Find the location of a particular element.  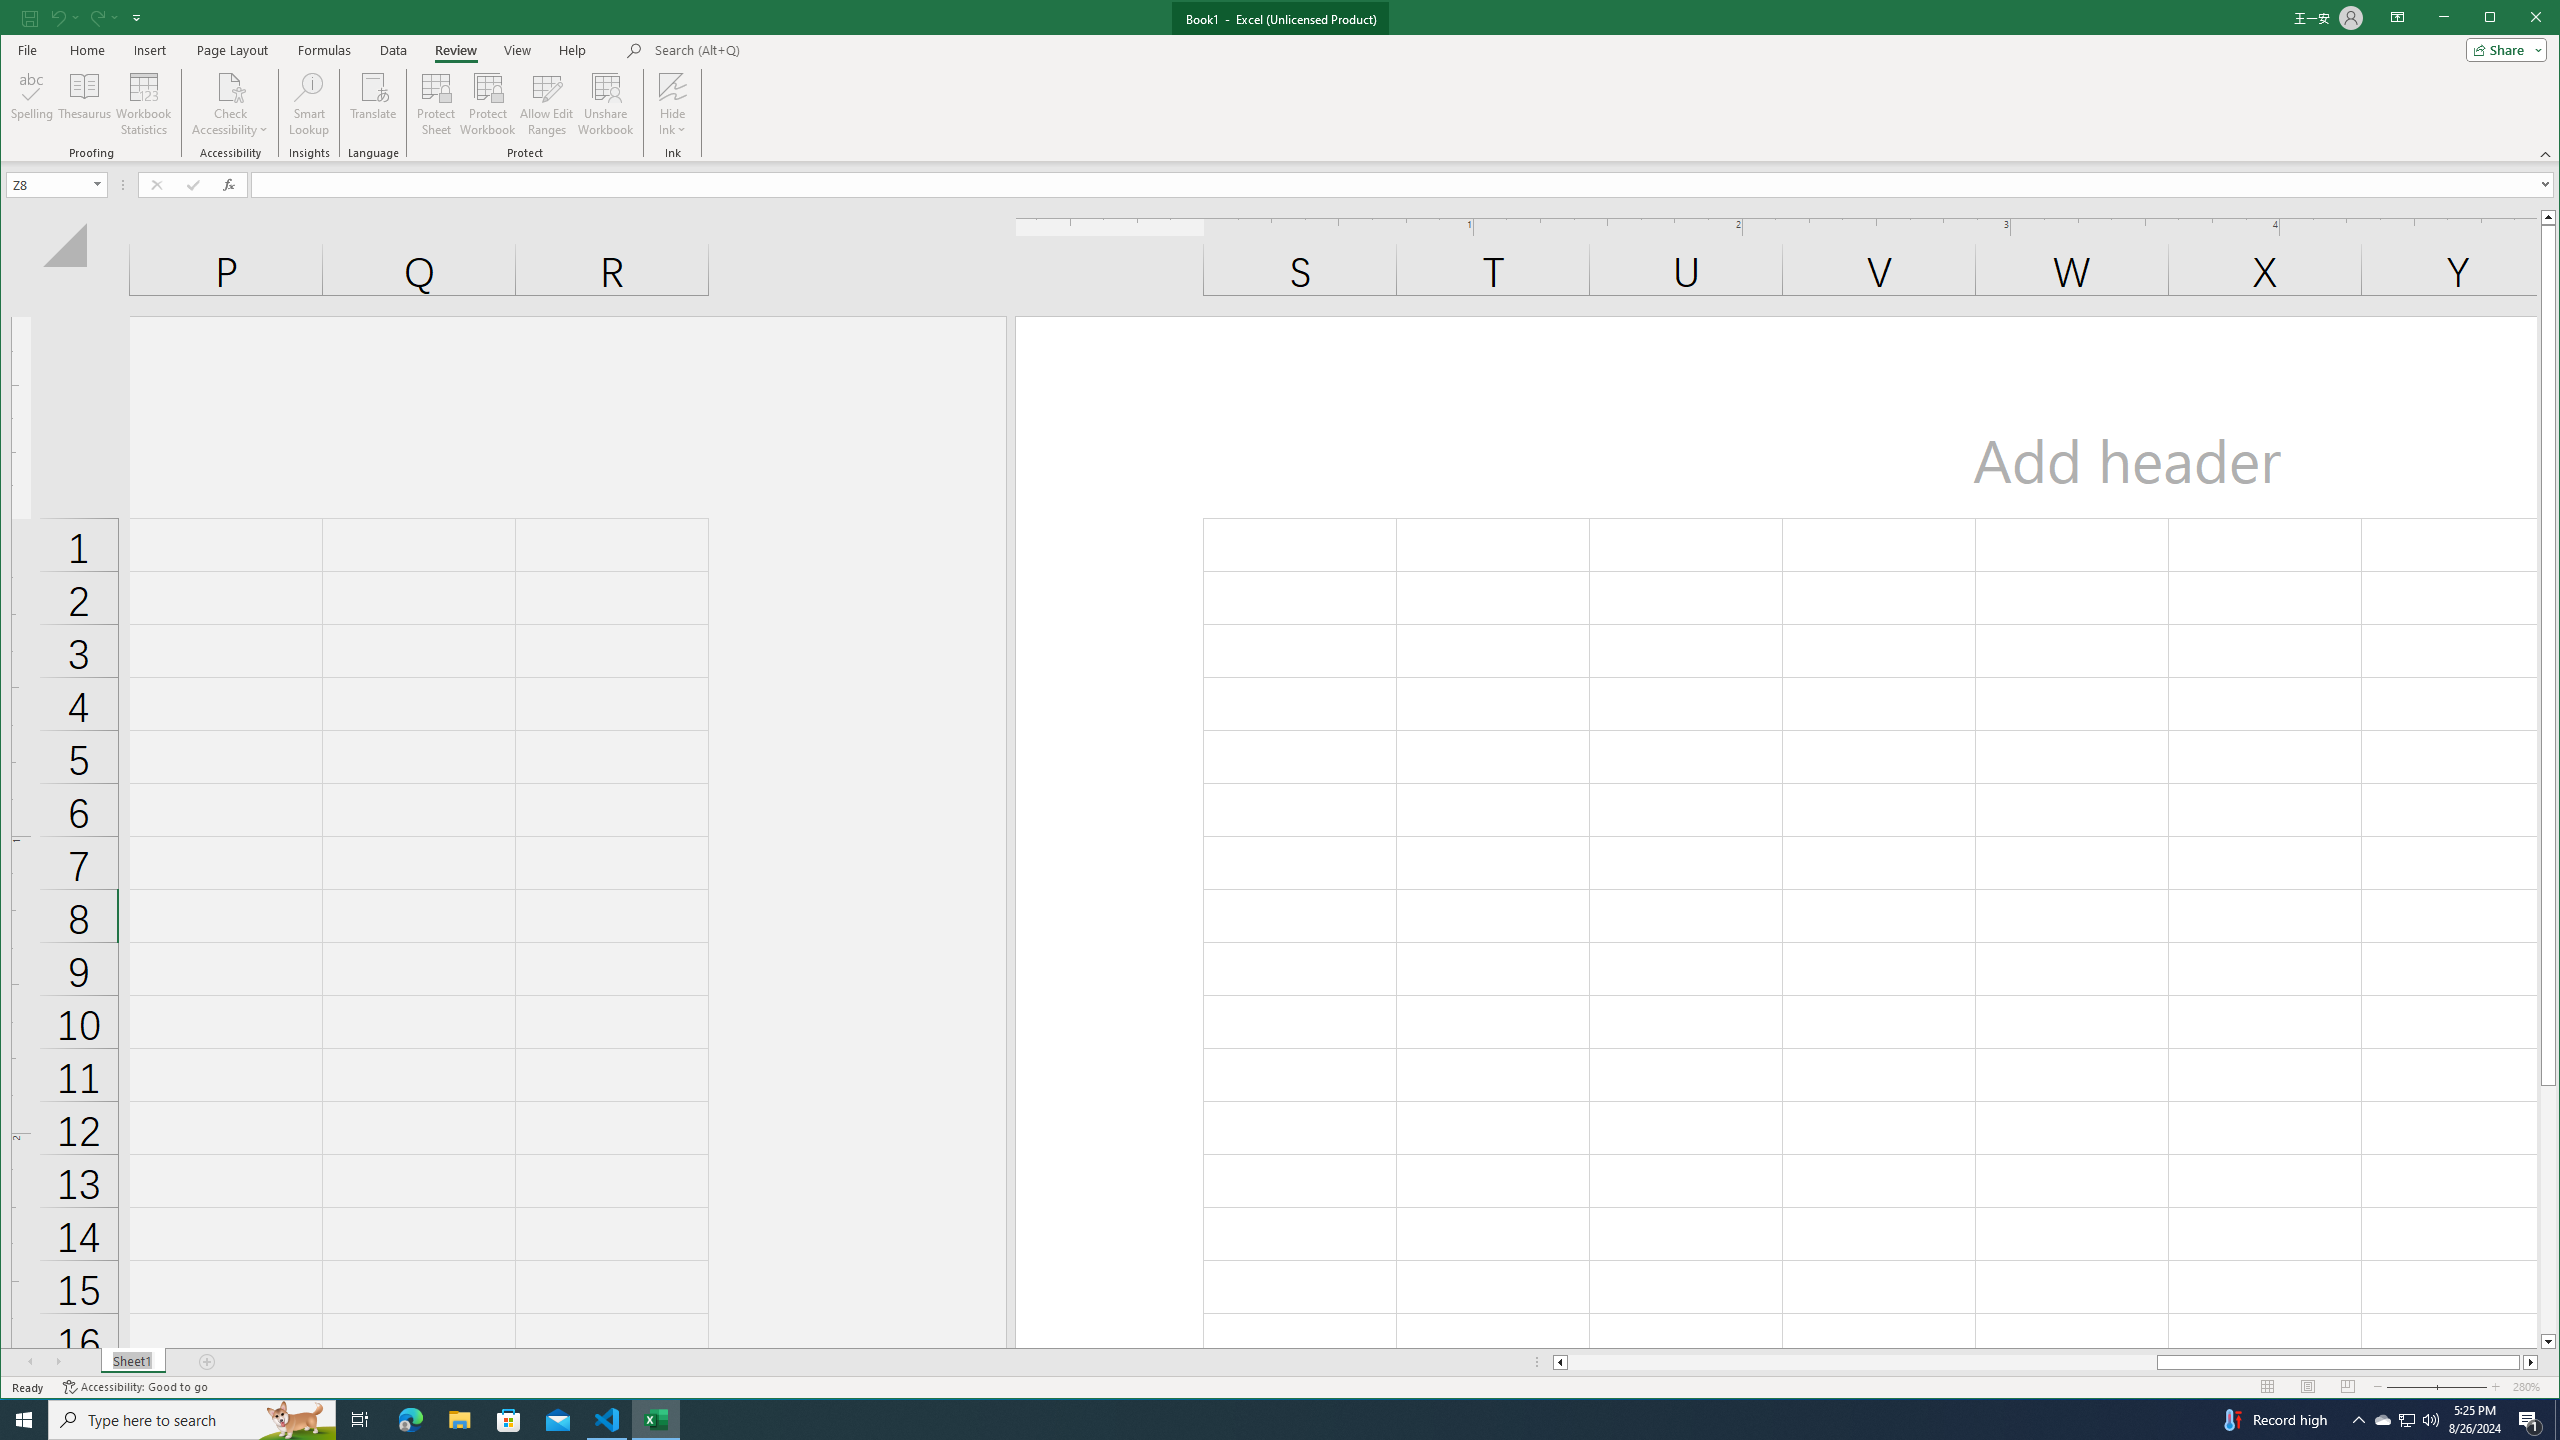

File Explorer is located at coordinates (459, 1420).